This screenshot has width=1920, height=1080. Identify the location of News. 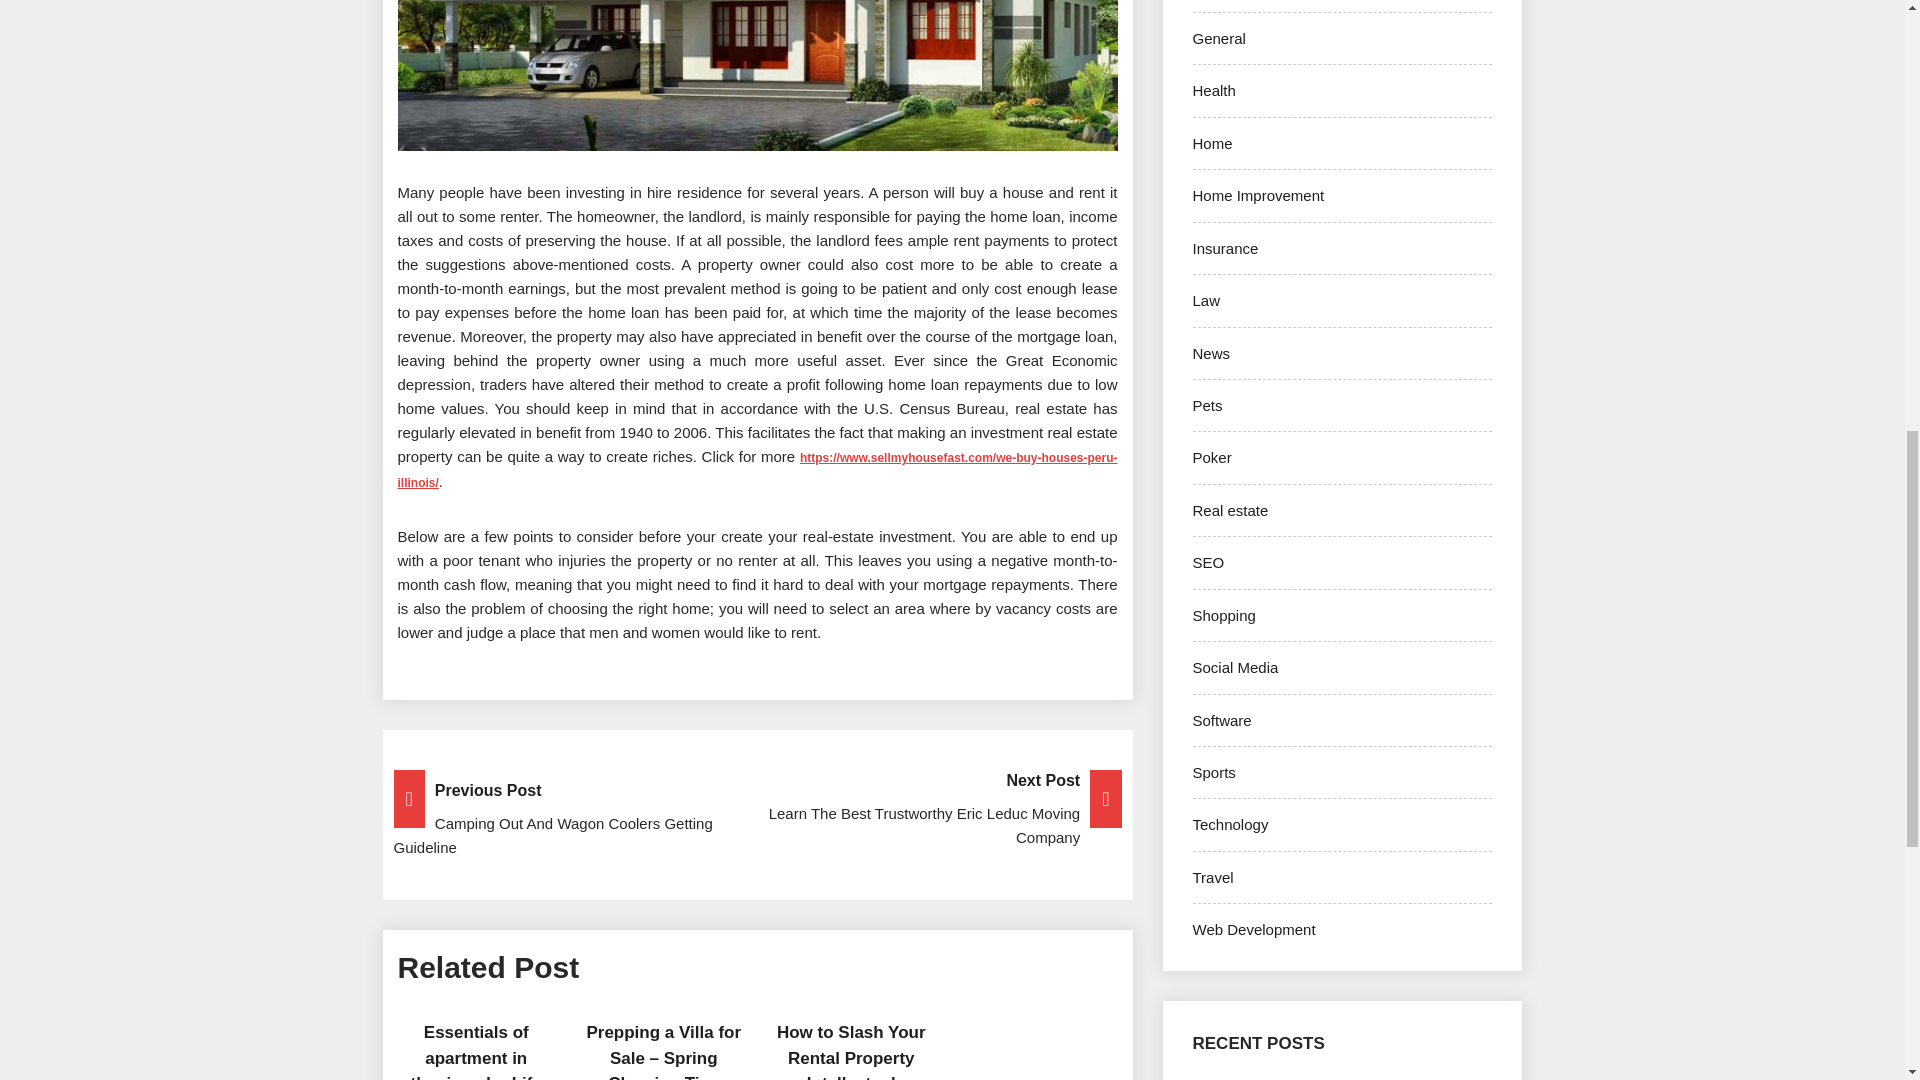
(1211, 352).